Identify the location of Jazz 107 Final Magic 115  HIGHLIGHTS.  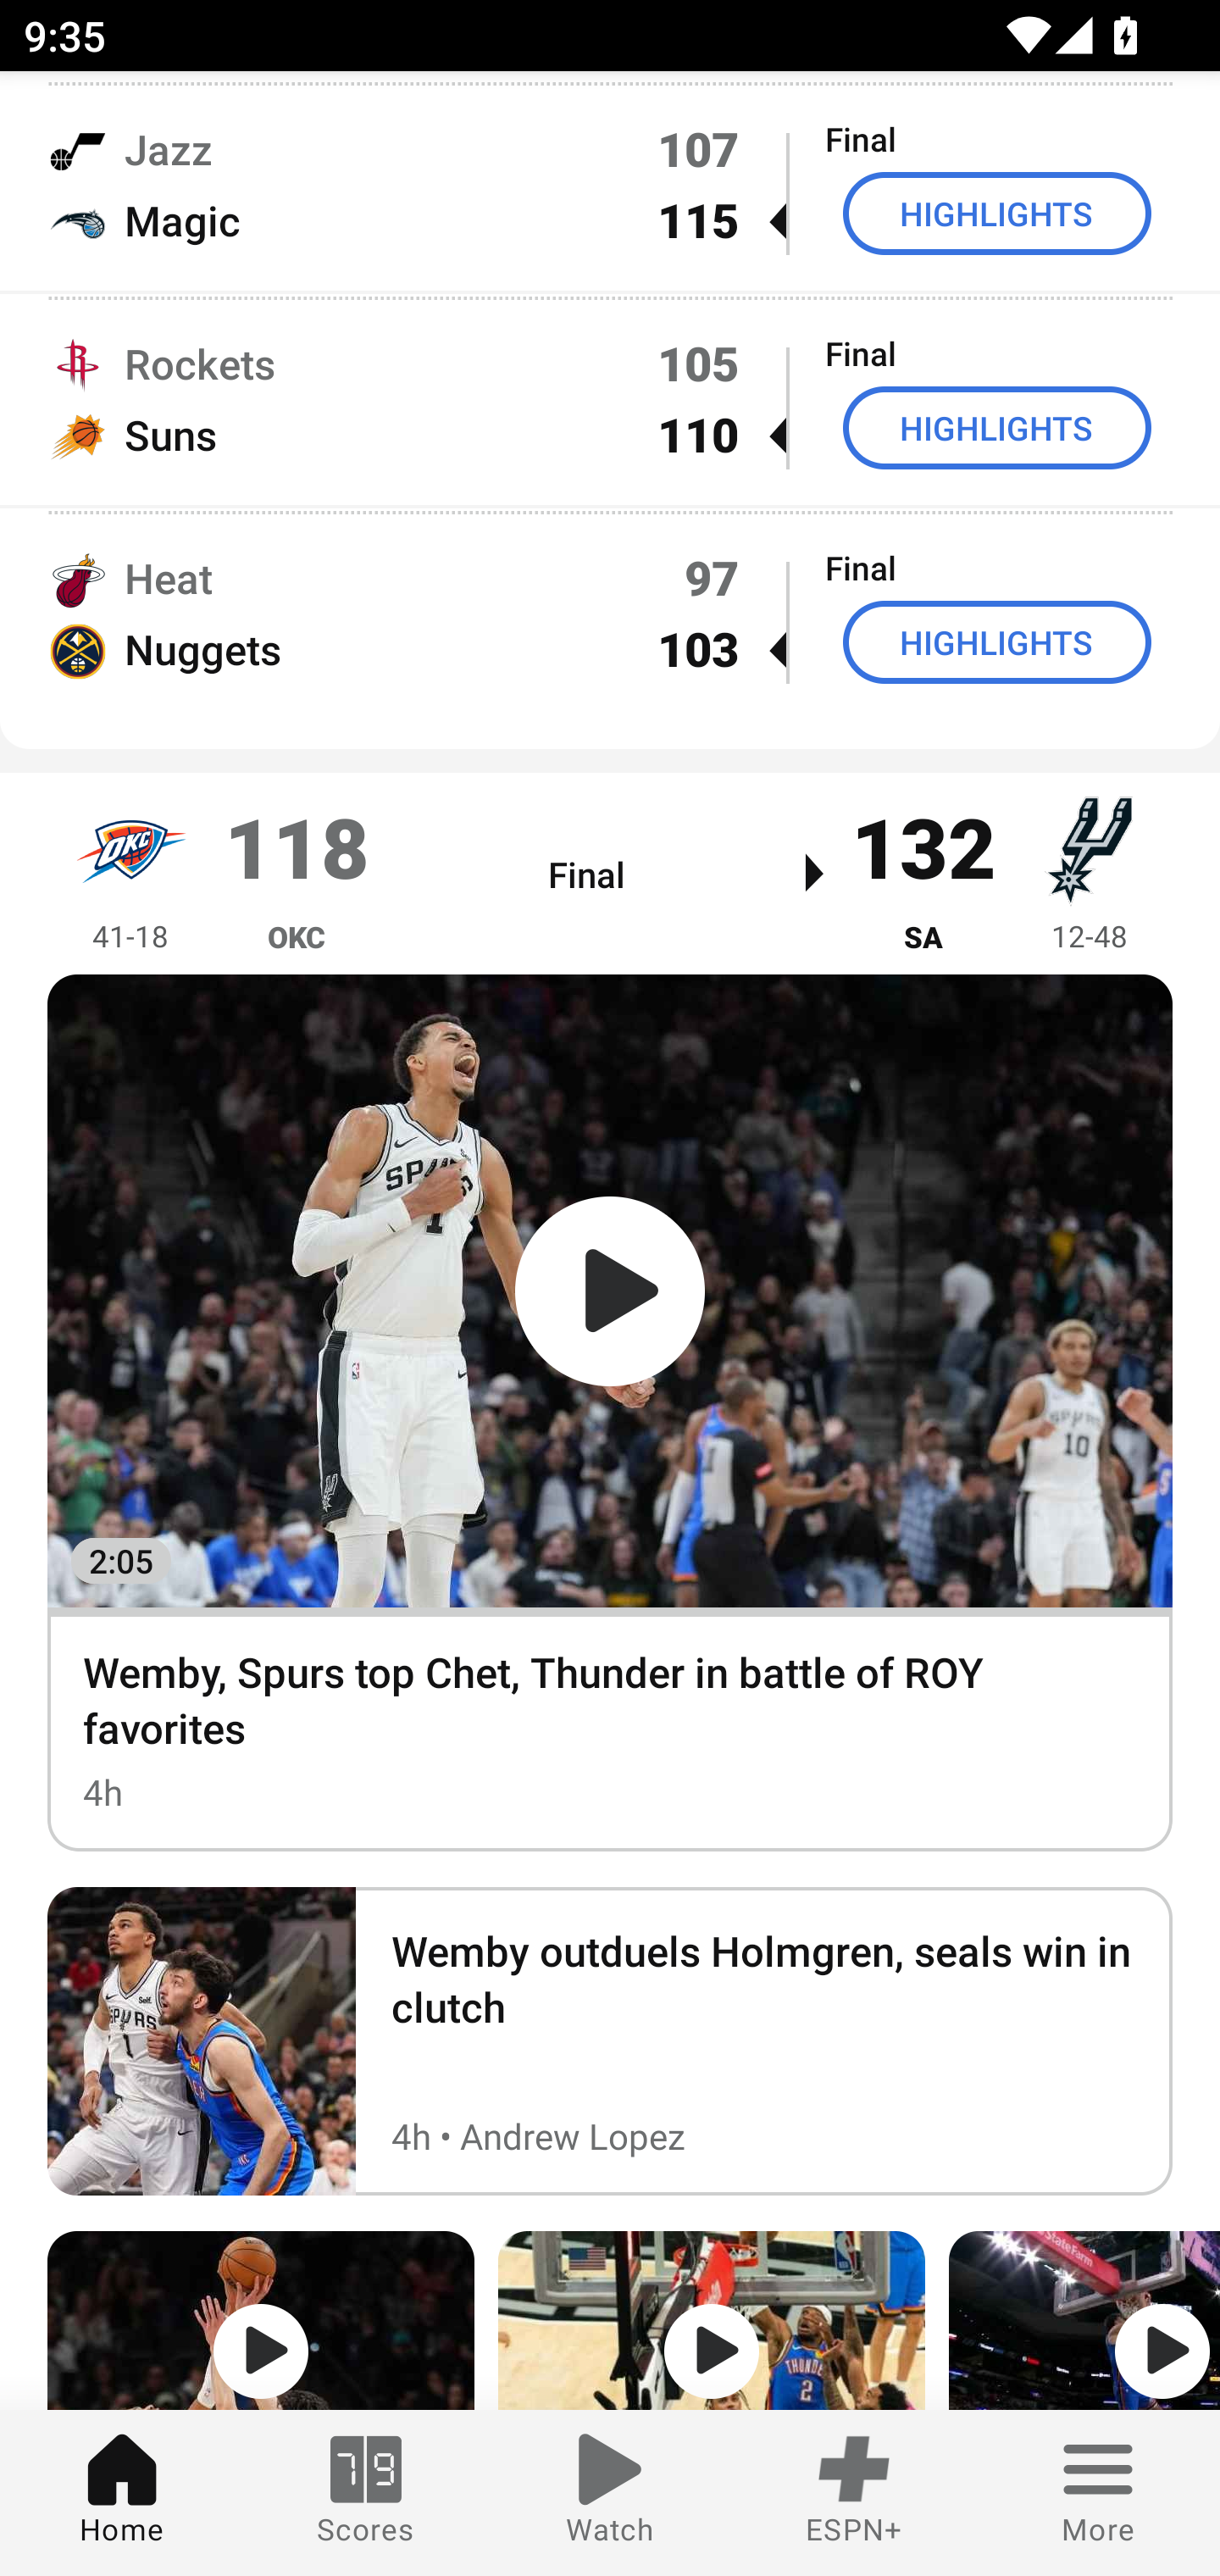
(610, 185).